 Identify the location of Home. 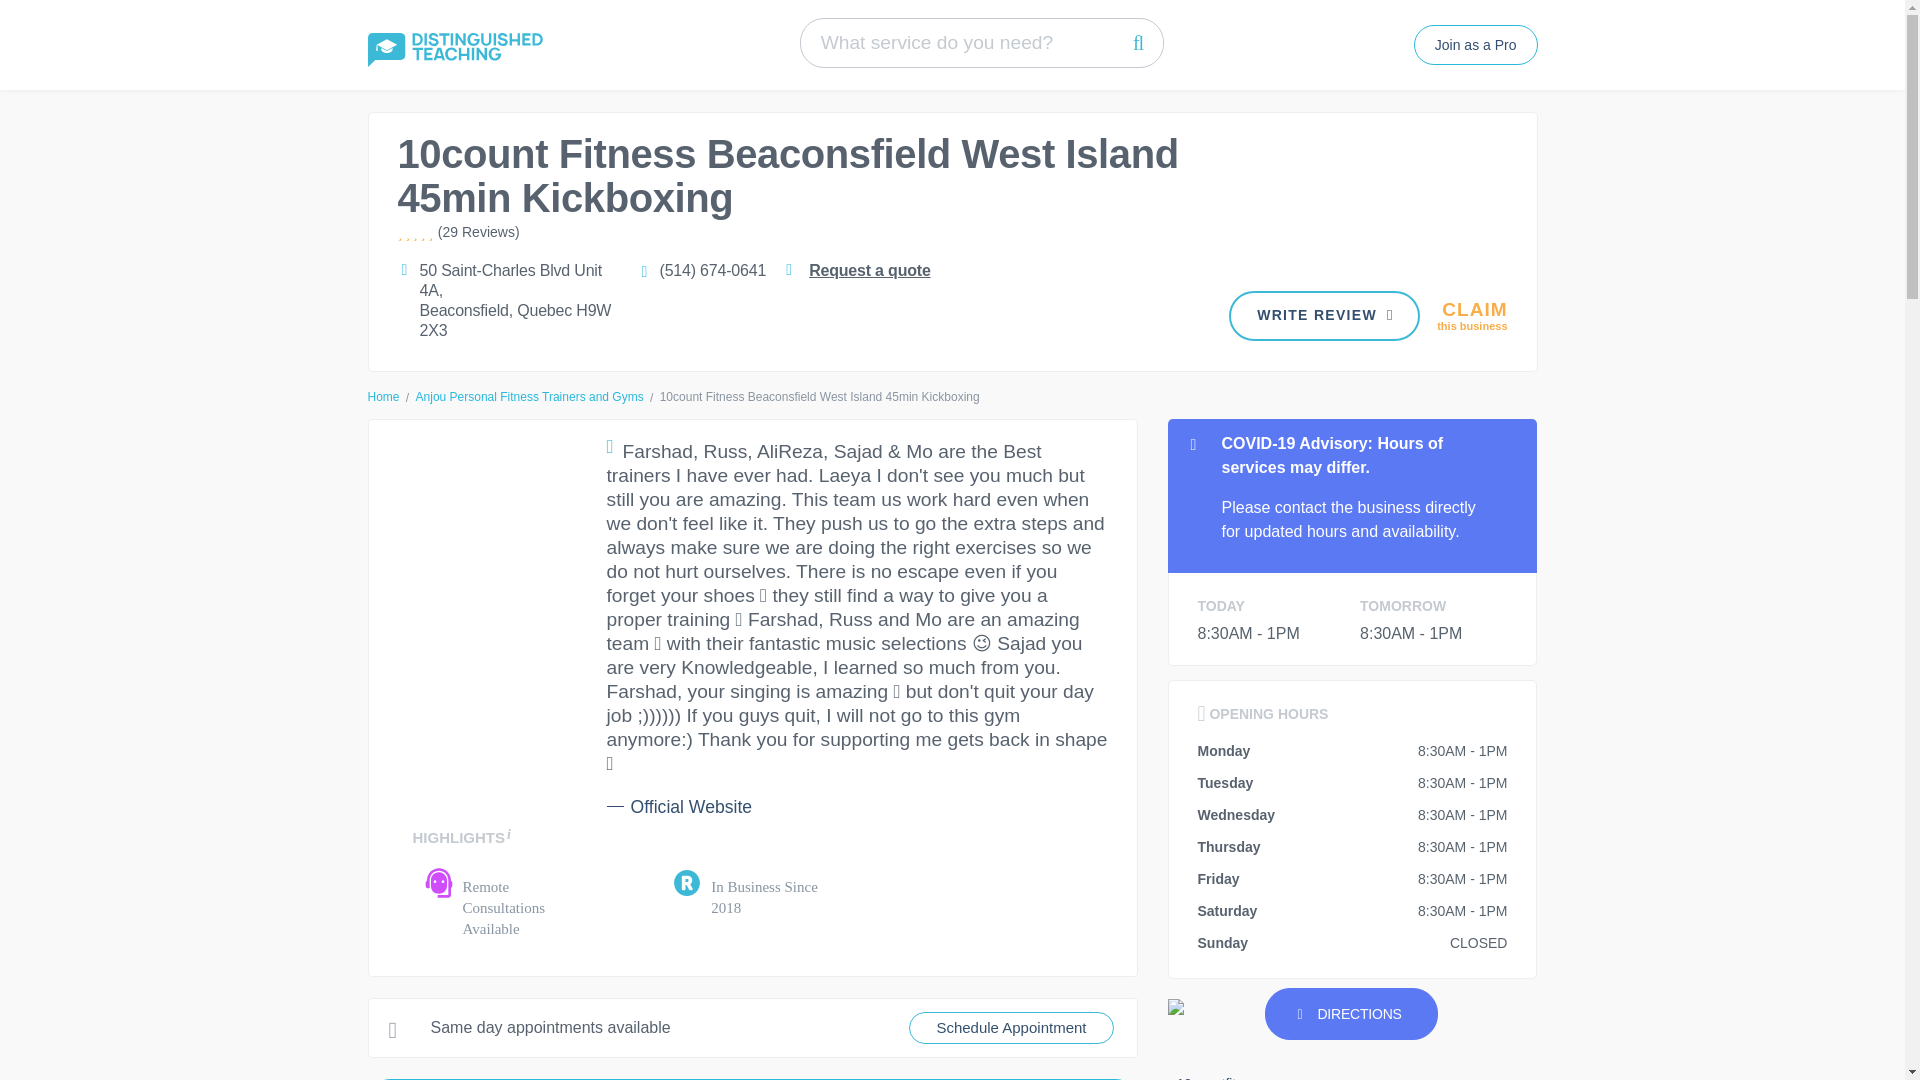
(384, 396).